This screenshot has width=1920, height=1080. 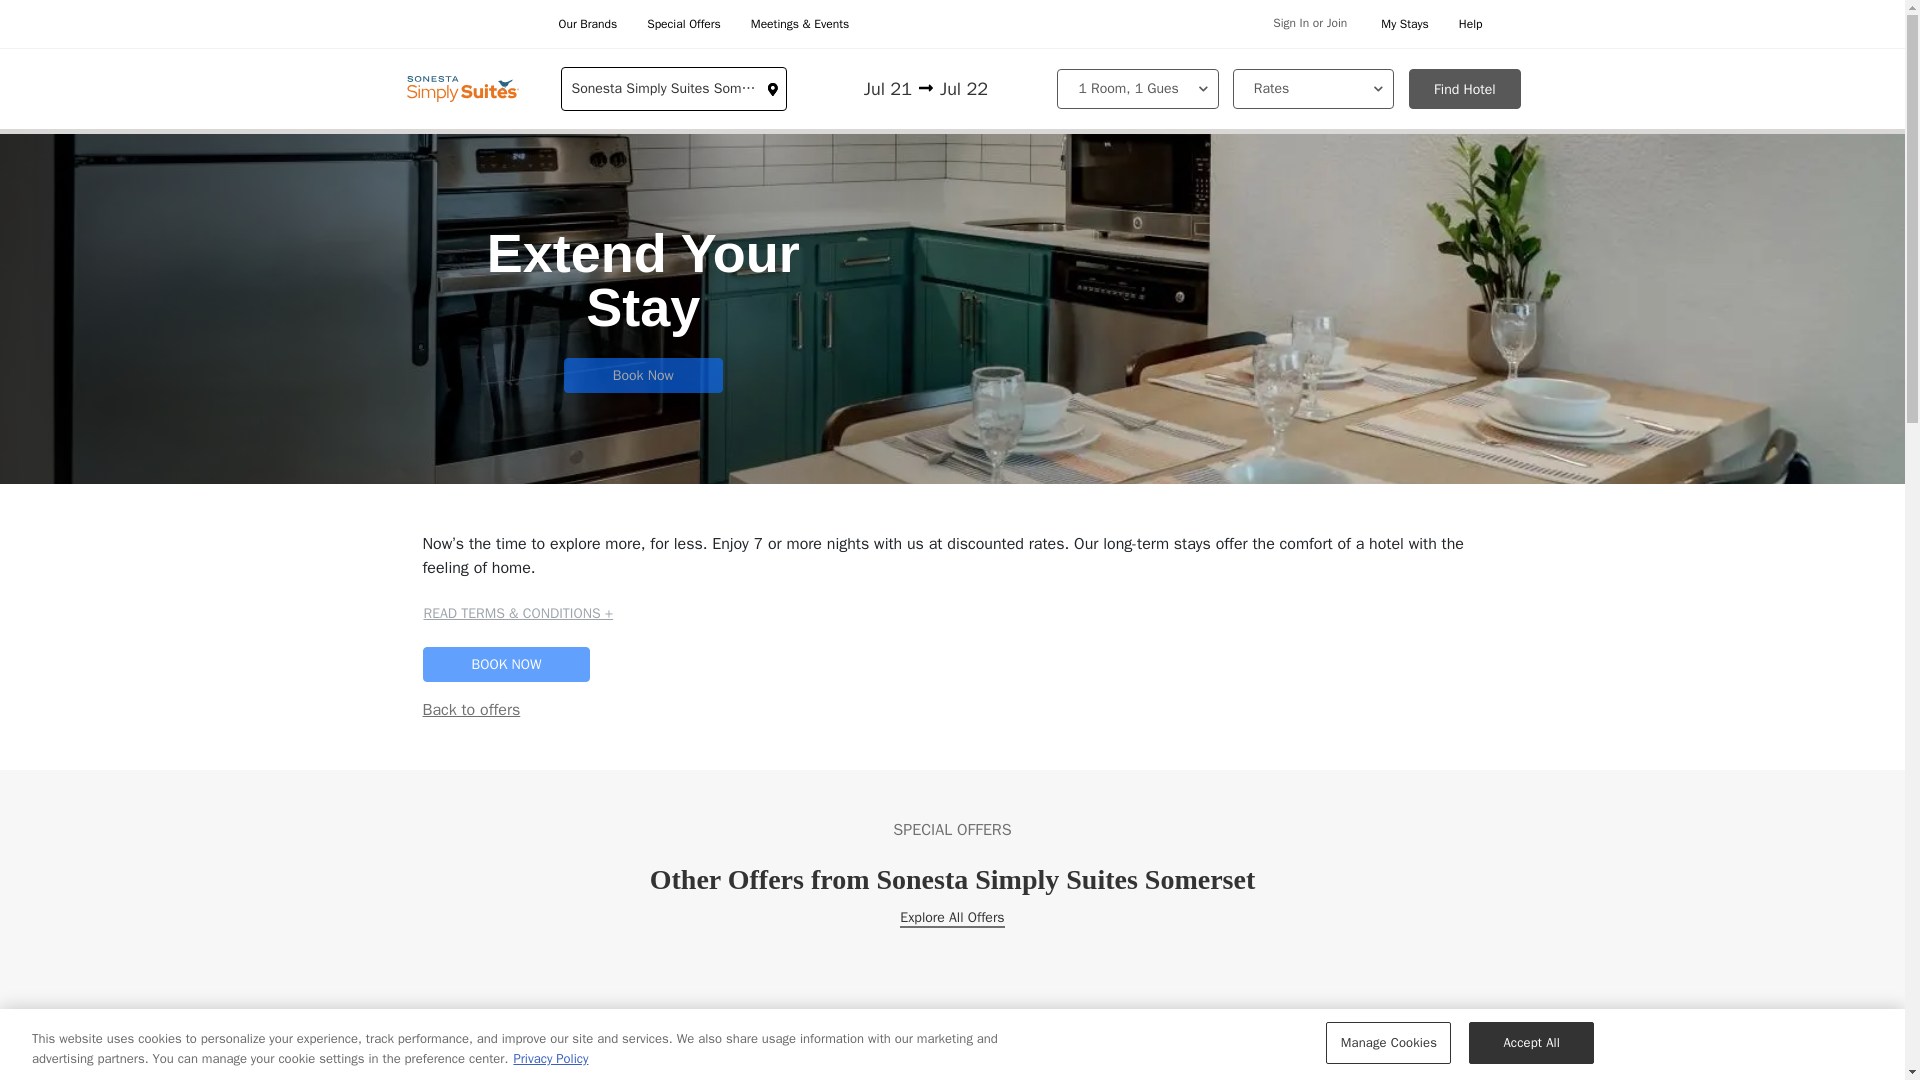 I want to click on Jul 21, so click(x=866, y=88).